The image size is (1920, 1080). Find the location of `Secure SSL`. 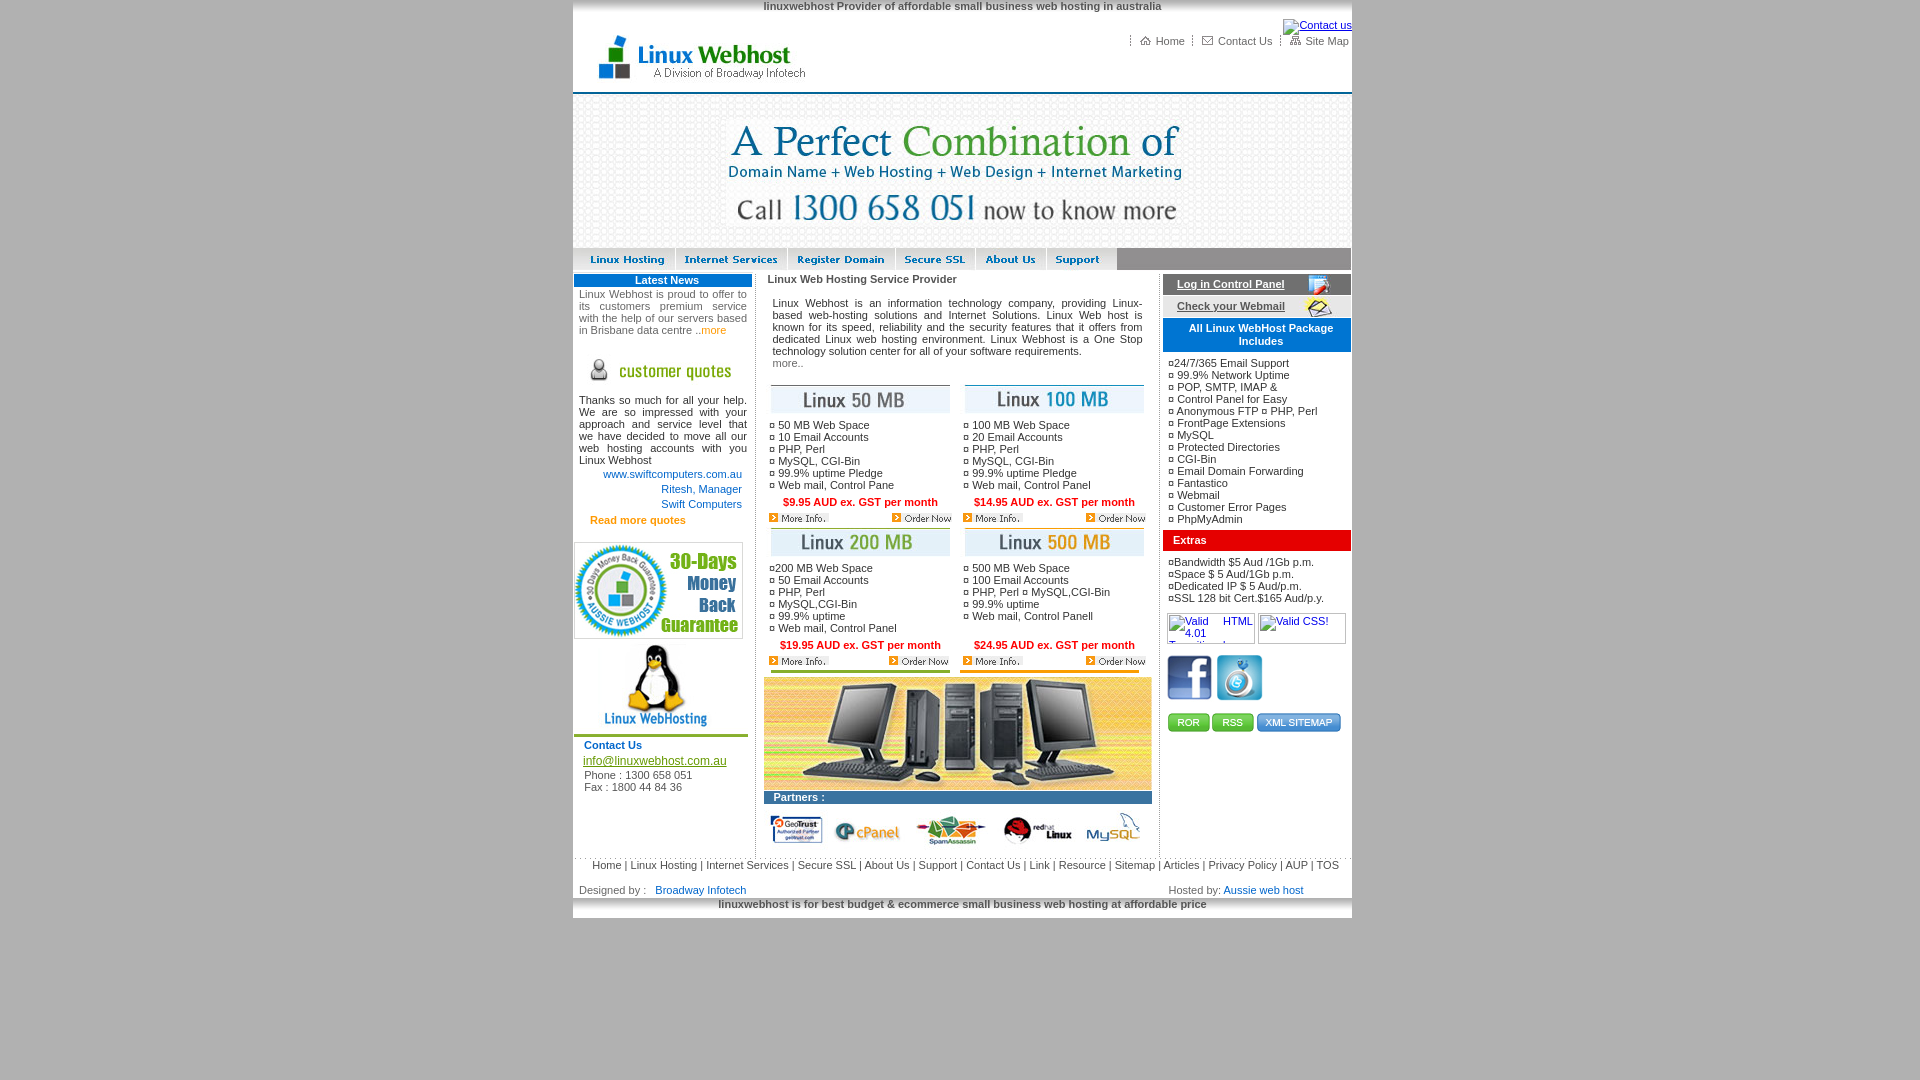

Secure SSL is located at coordinates (827, 865).